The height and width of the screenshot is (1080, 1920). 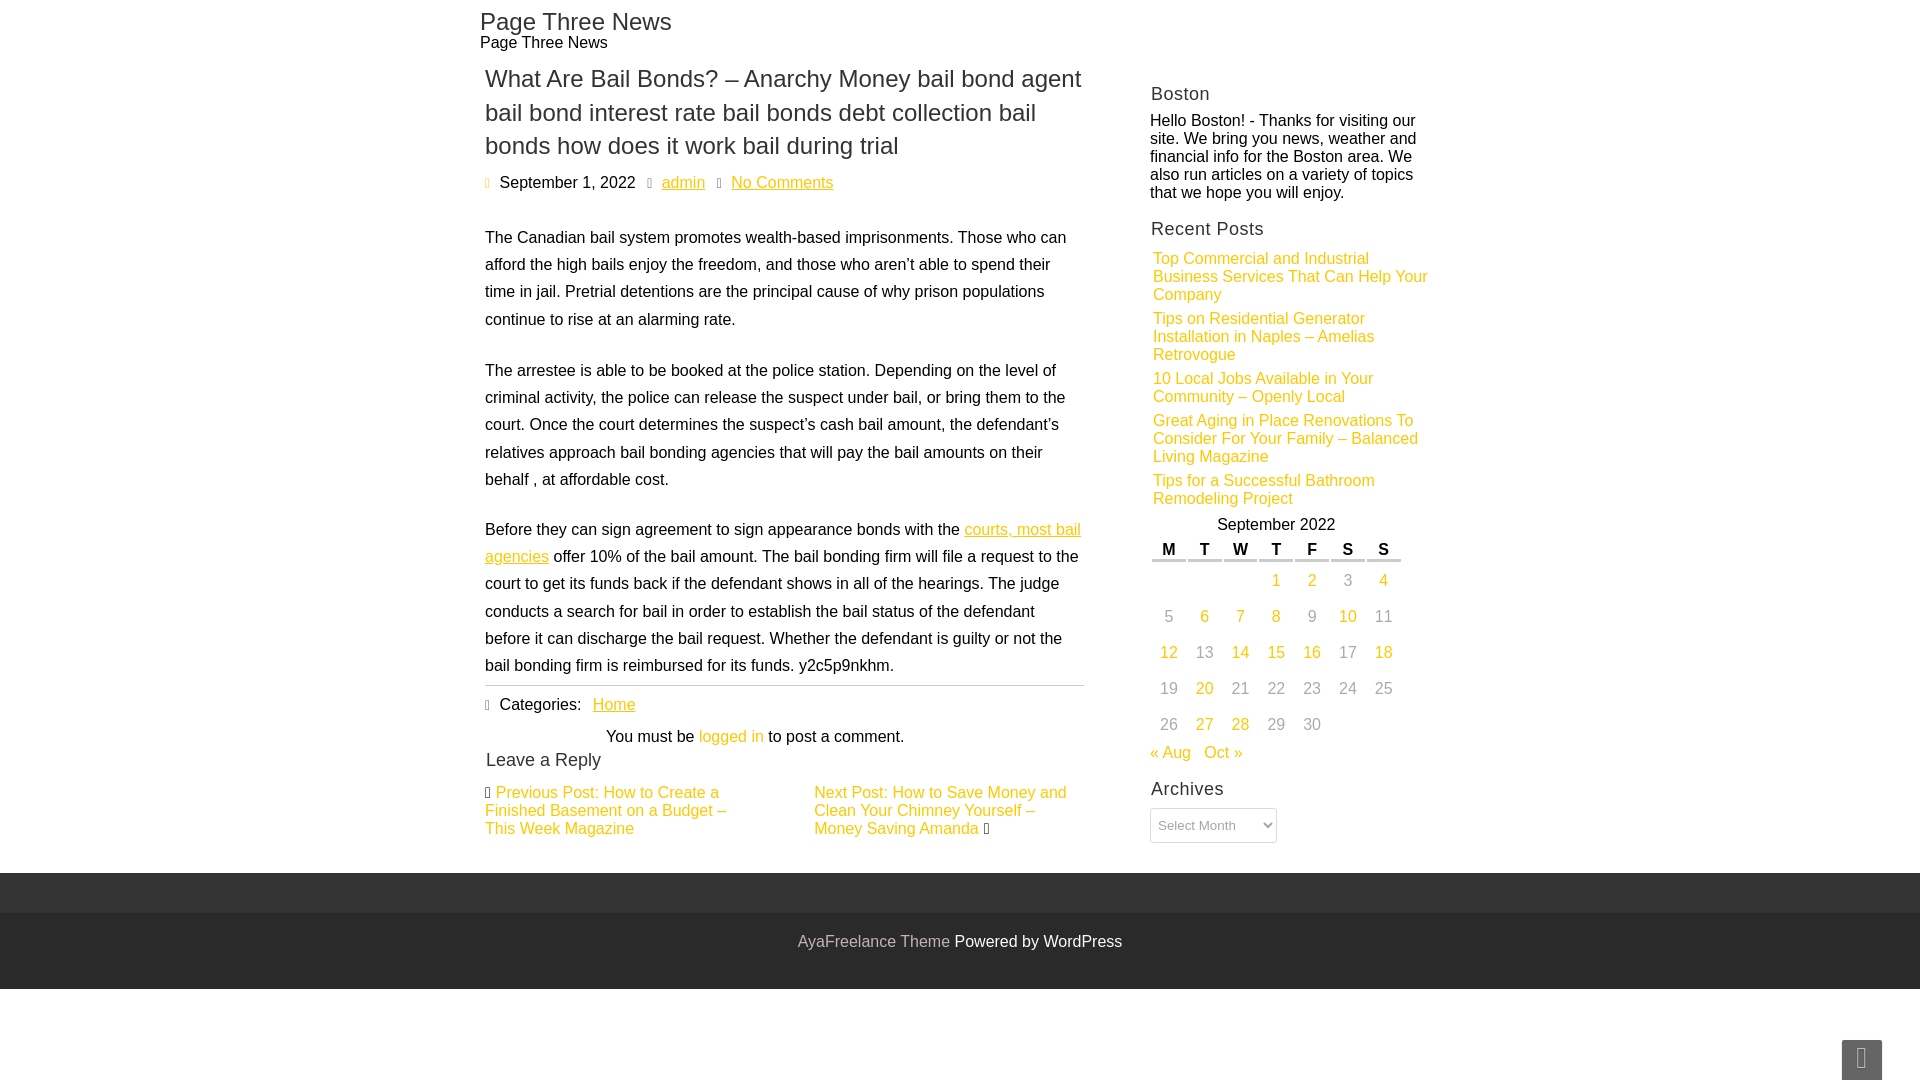 I want to click on Page Three News, so click(x=576, y=30).